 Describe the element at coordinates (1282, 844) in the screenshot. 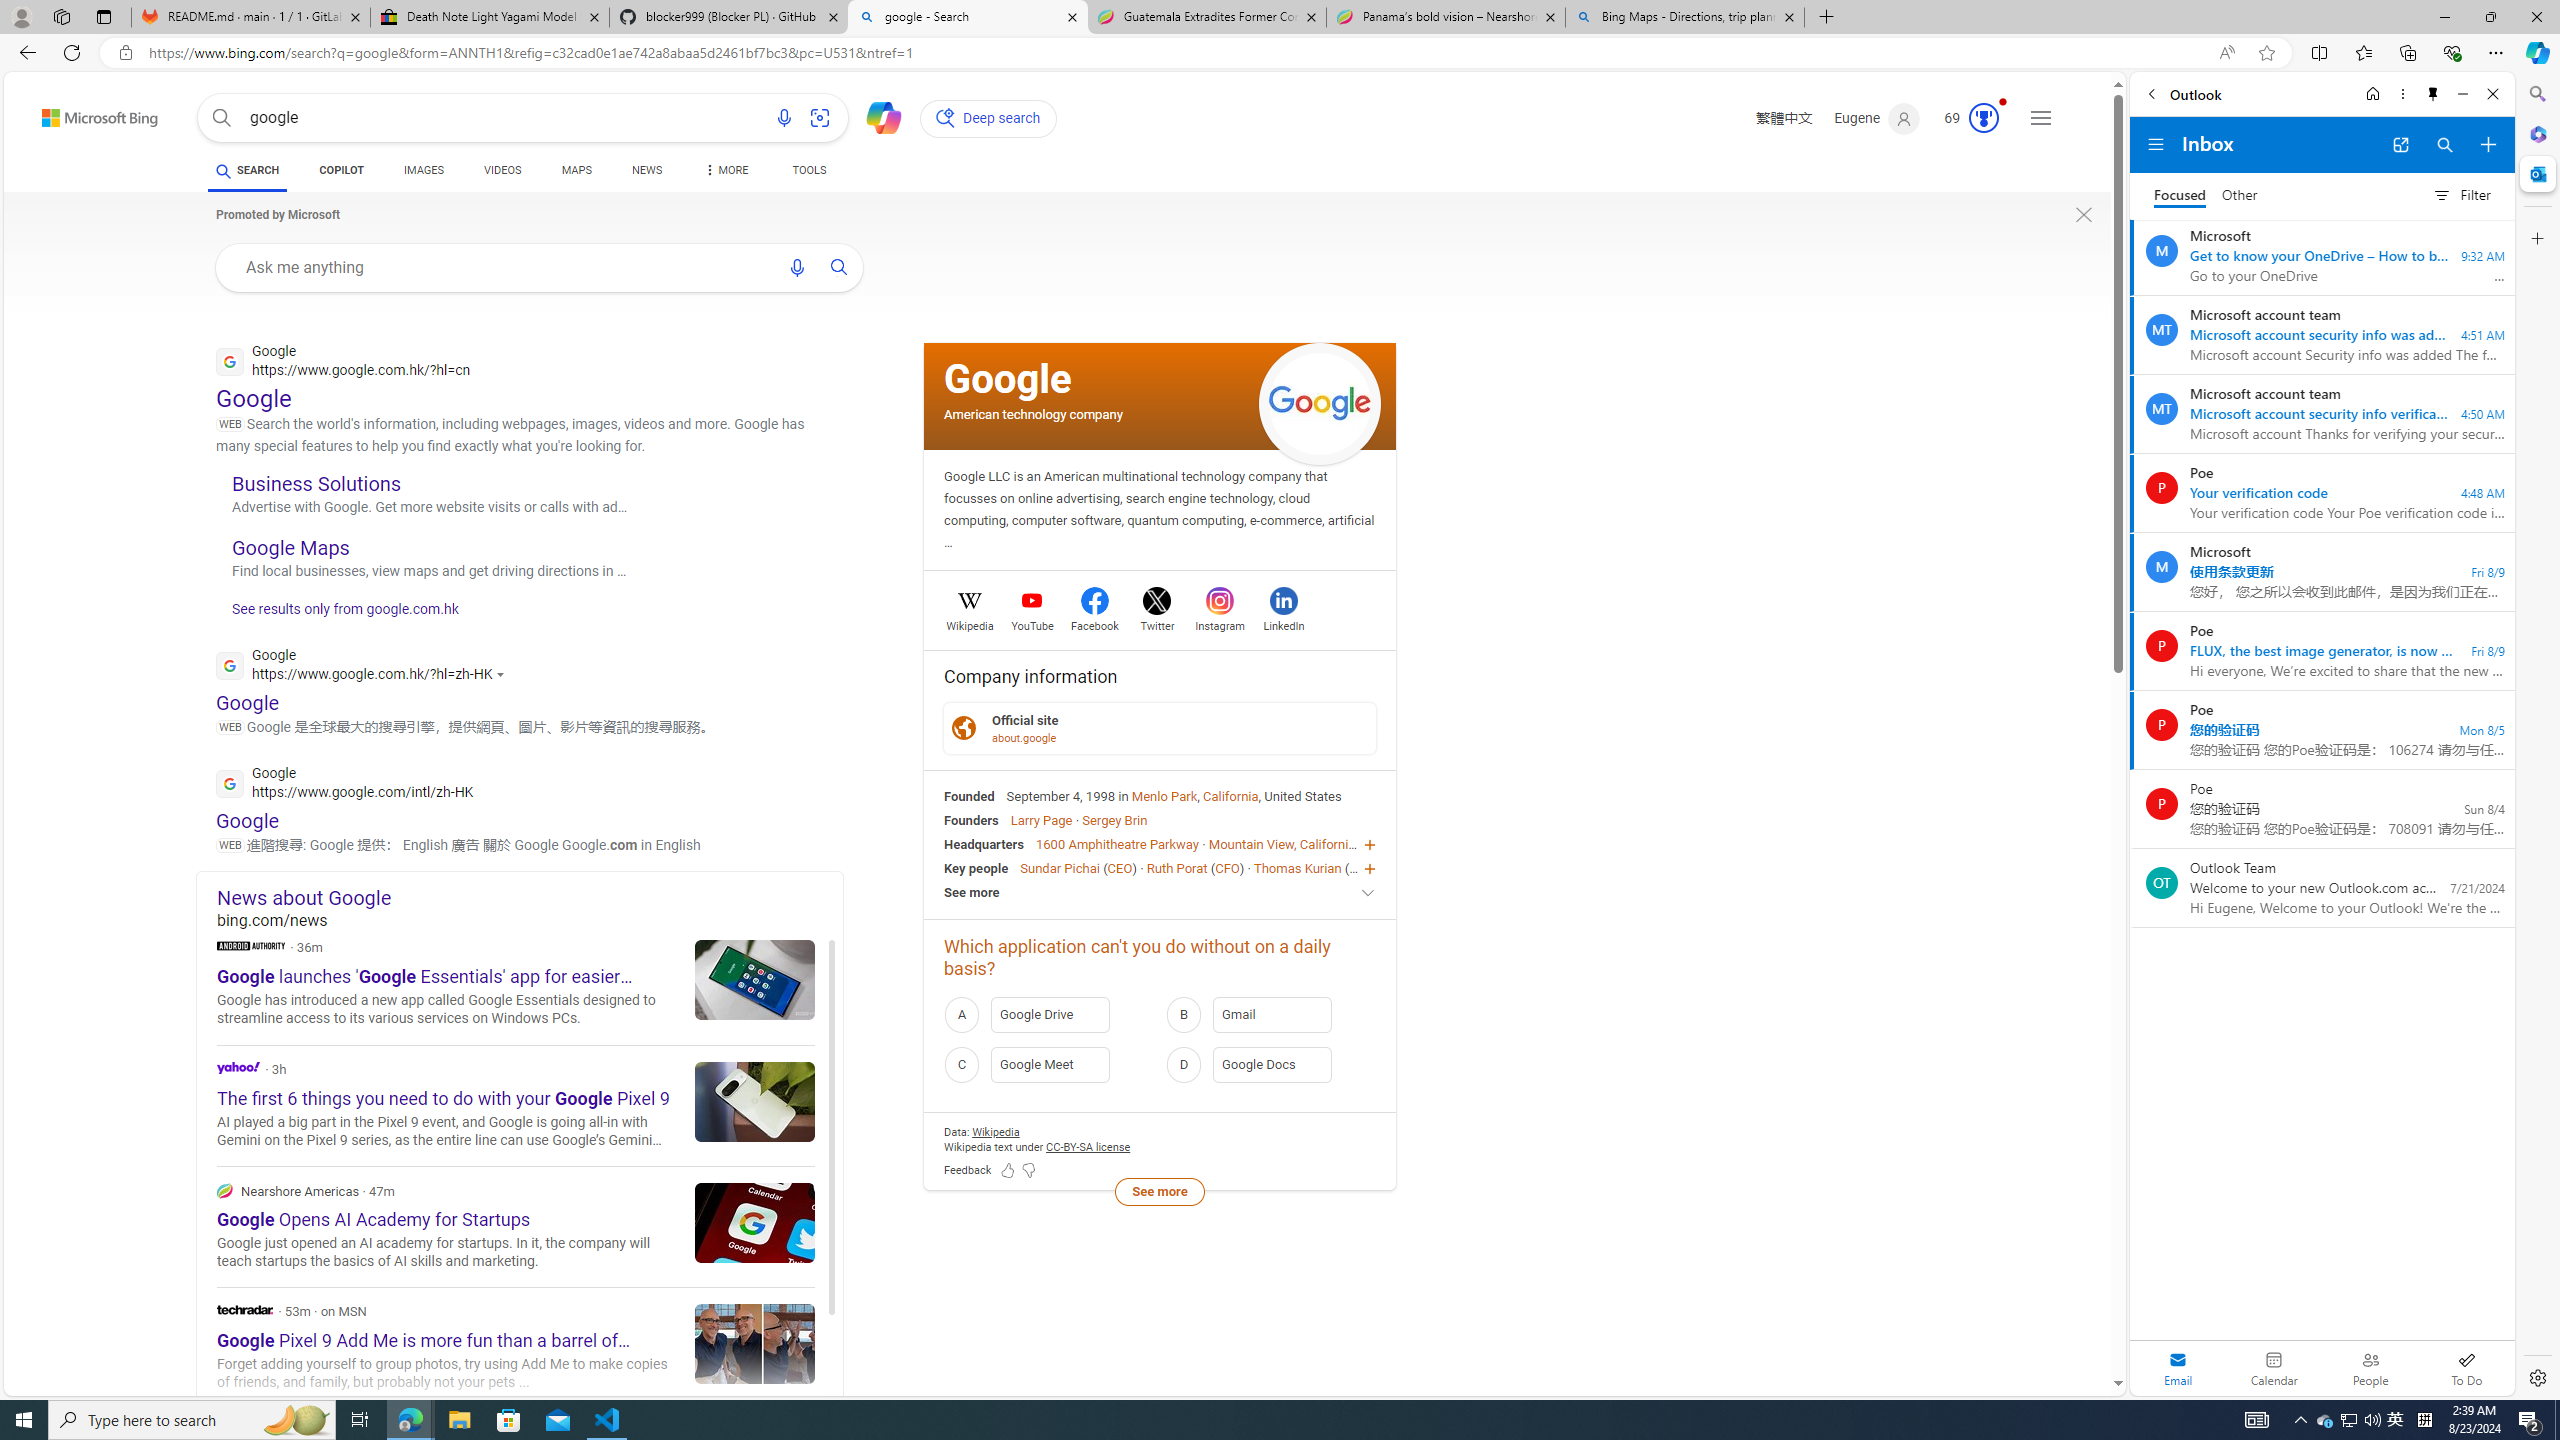

I see `Mountain View, California` at that location.